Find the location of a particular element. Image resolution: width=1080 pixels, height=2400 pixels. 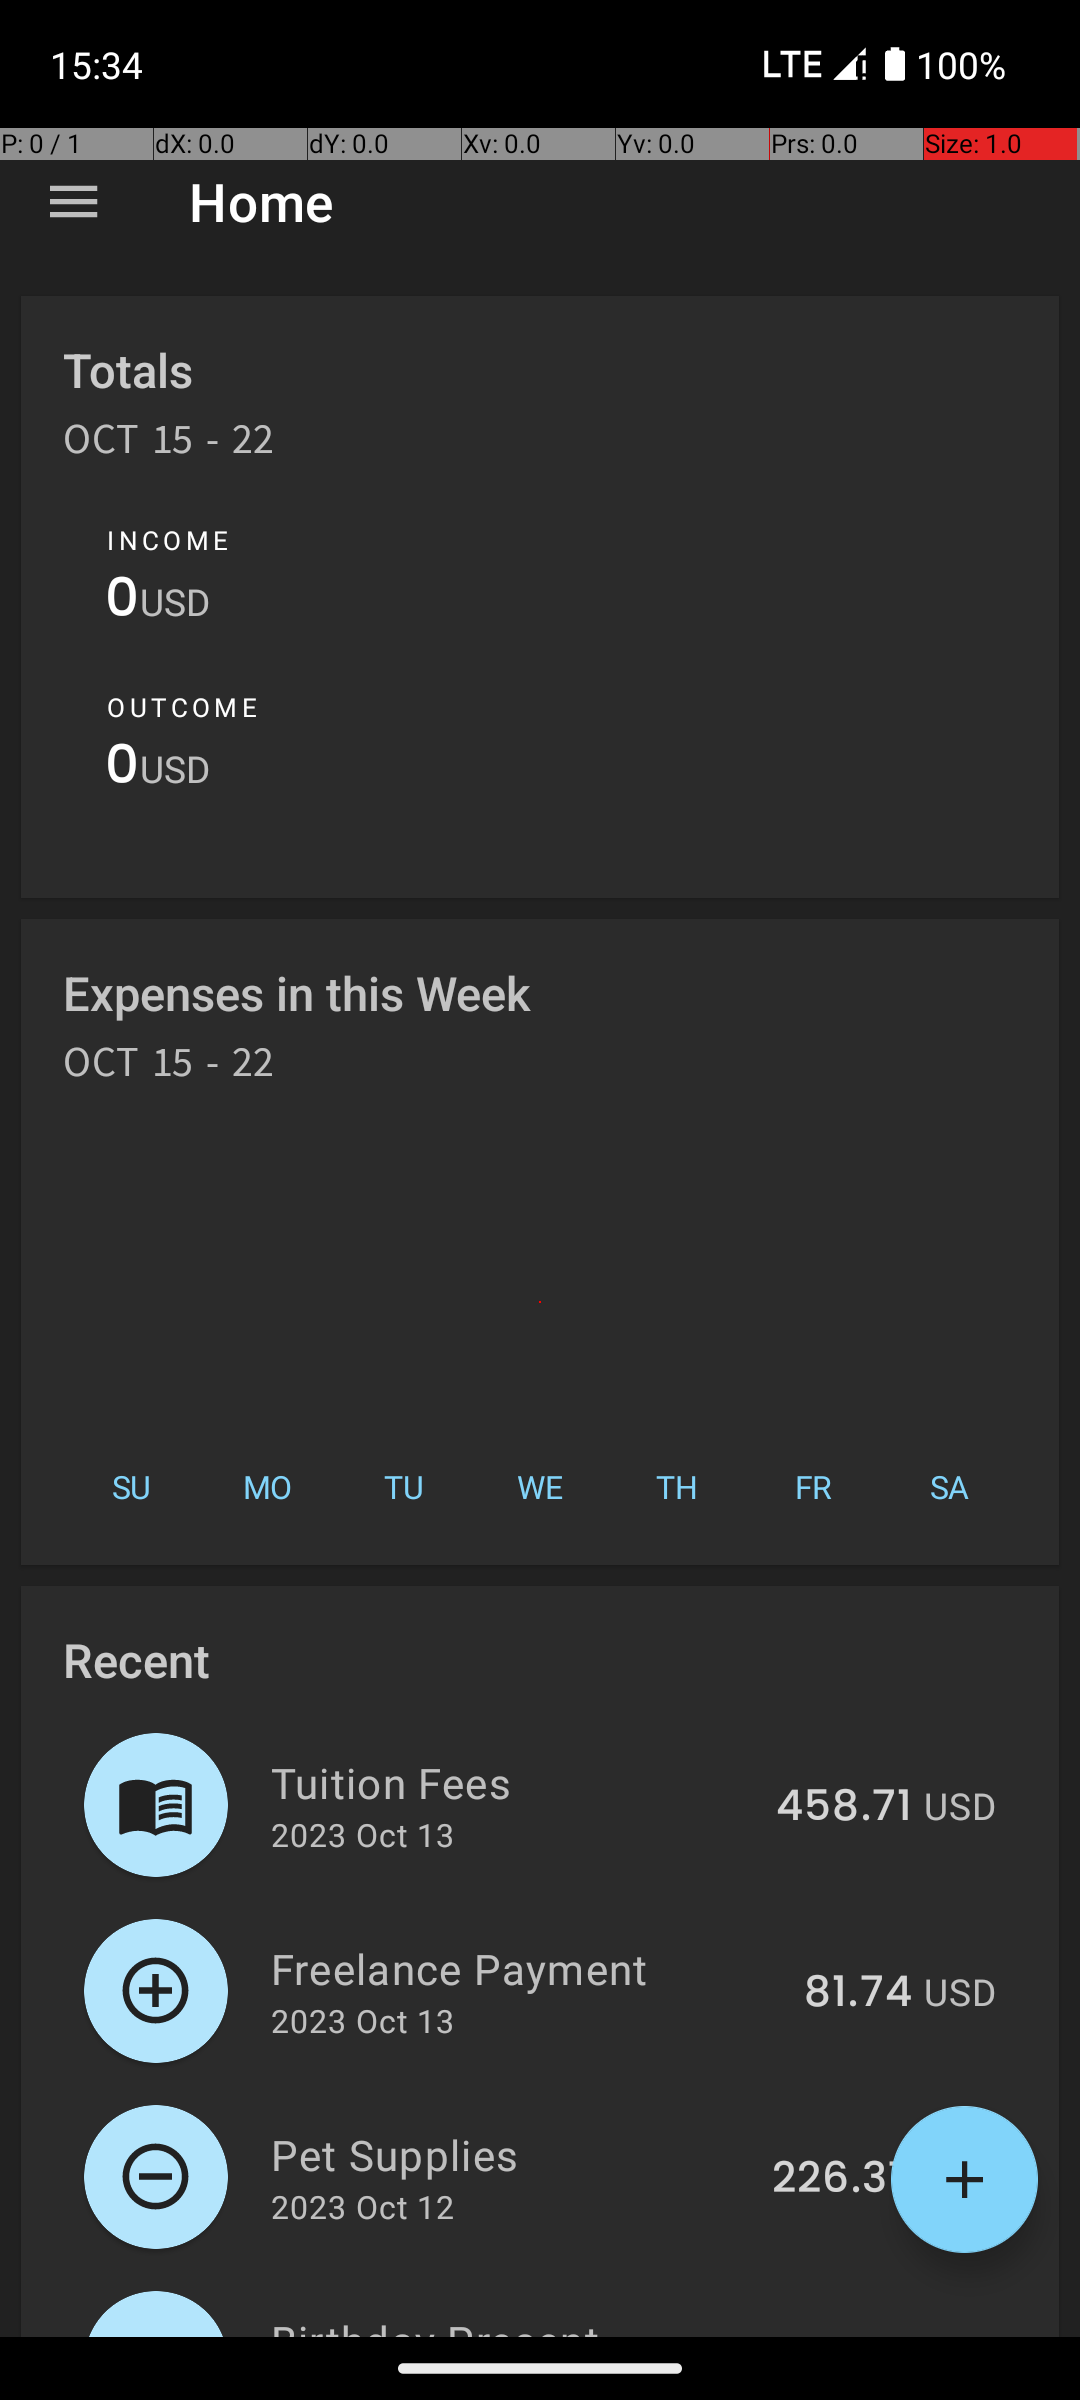

458.71 is located at coordinates (844, 1807).